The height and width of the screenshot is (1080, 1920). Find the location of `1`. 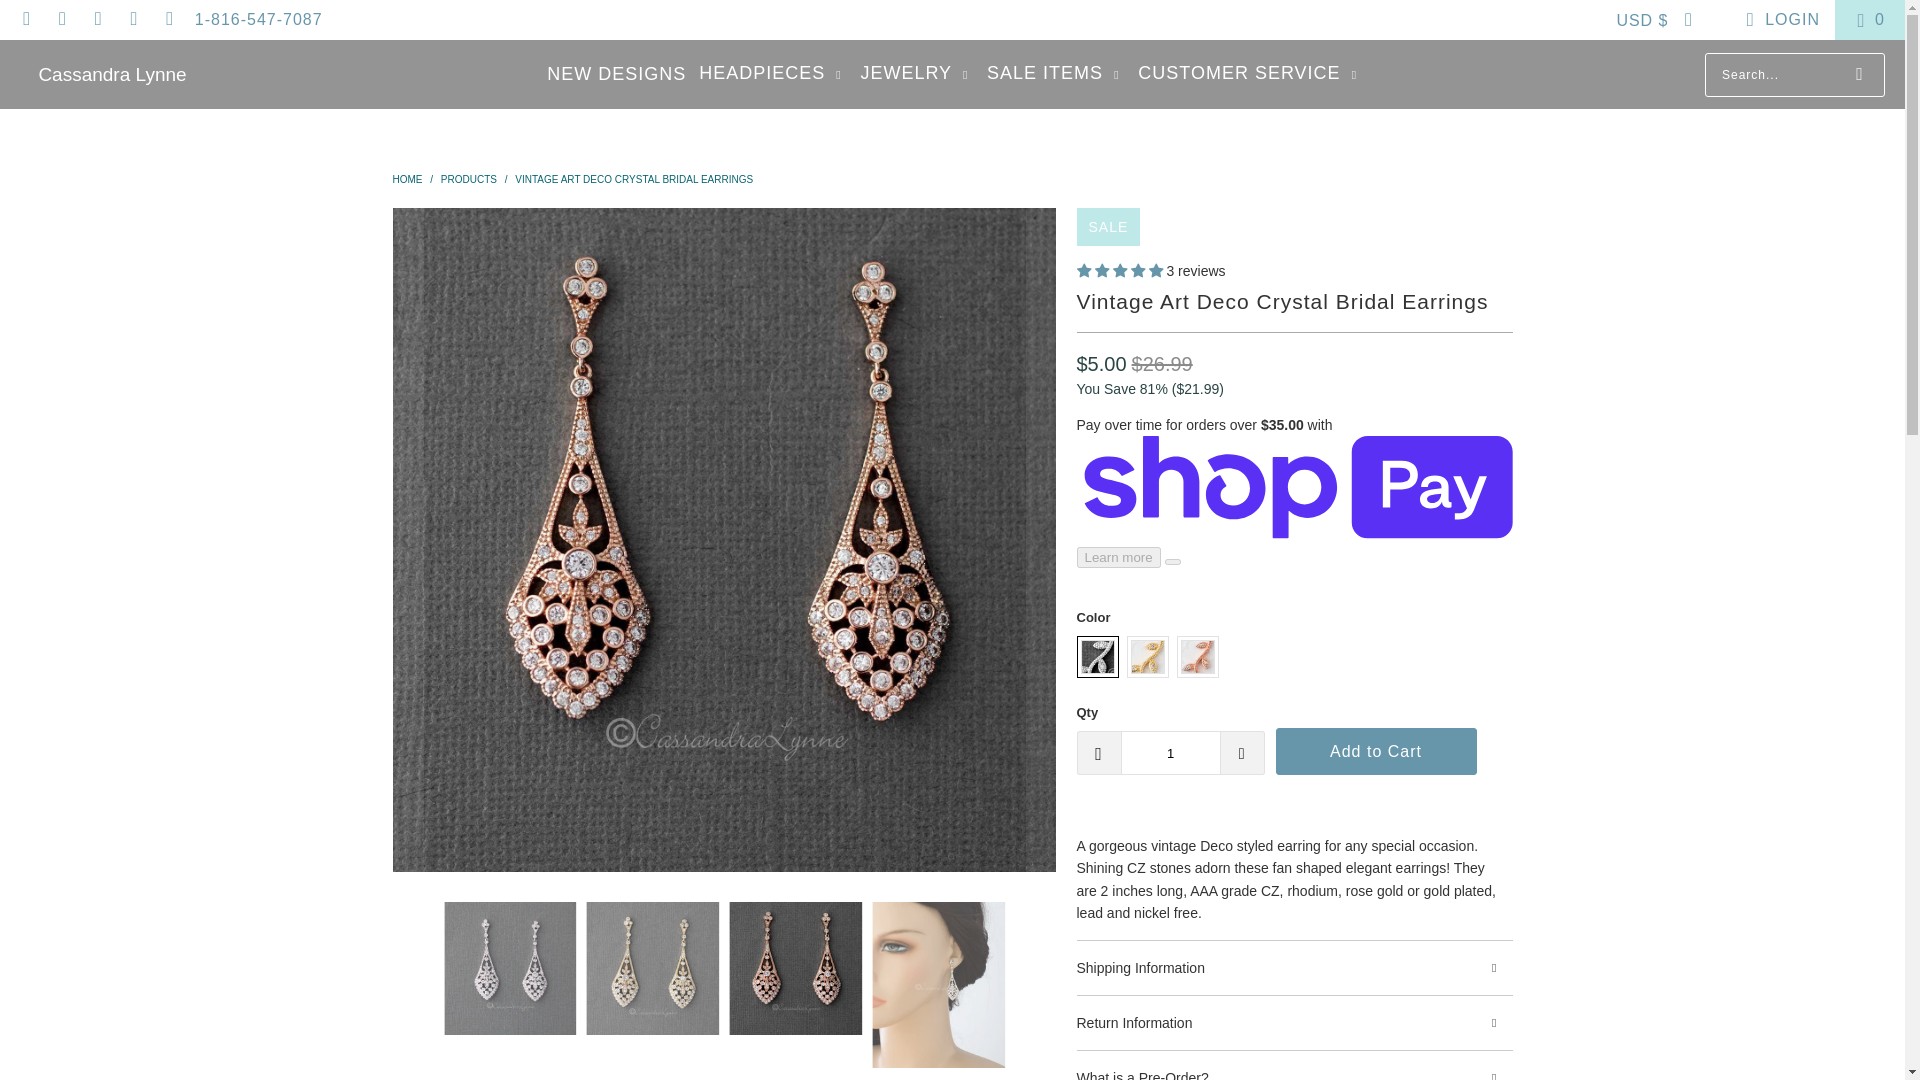

1 is located at coordinates (1169, 753).